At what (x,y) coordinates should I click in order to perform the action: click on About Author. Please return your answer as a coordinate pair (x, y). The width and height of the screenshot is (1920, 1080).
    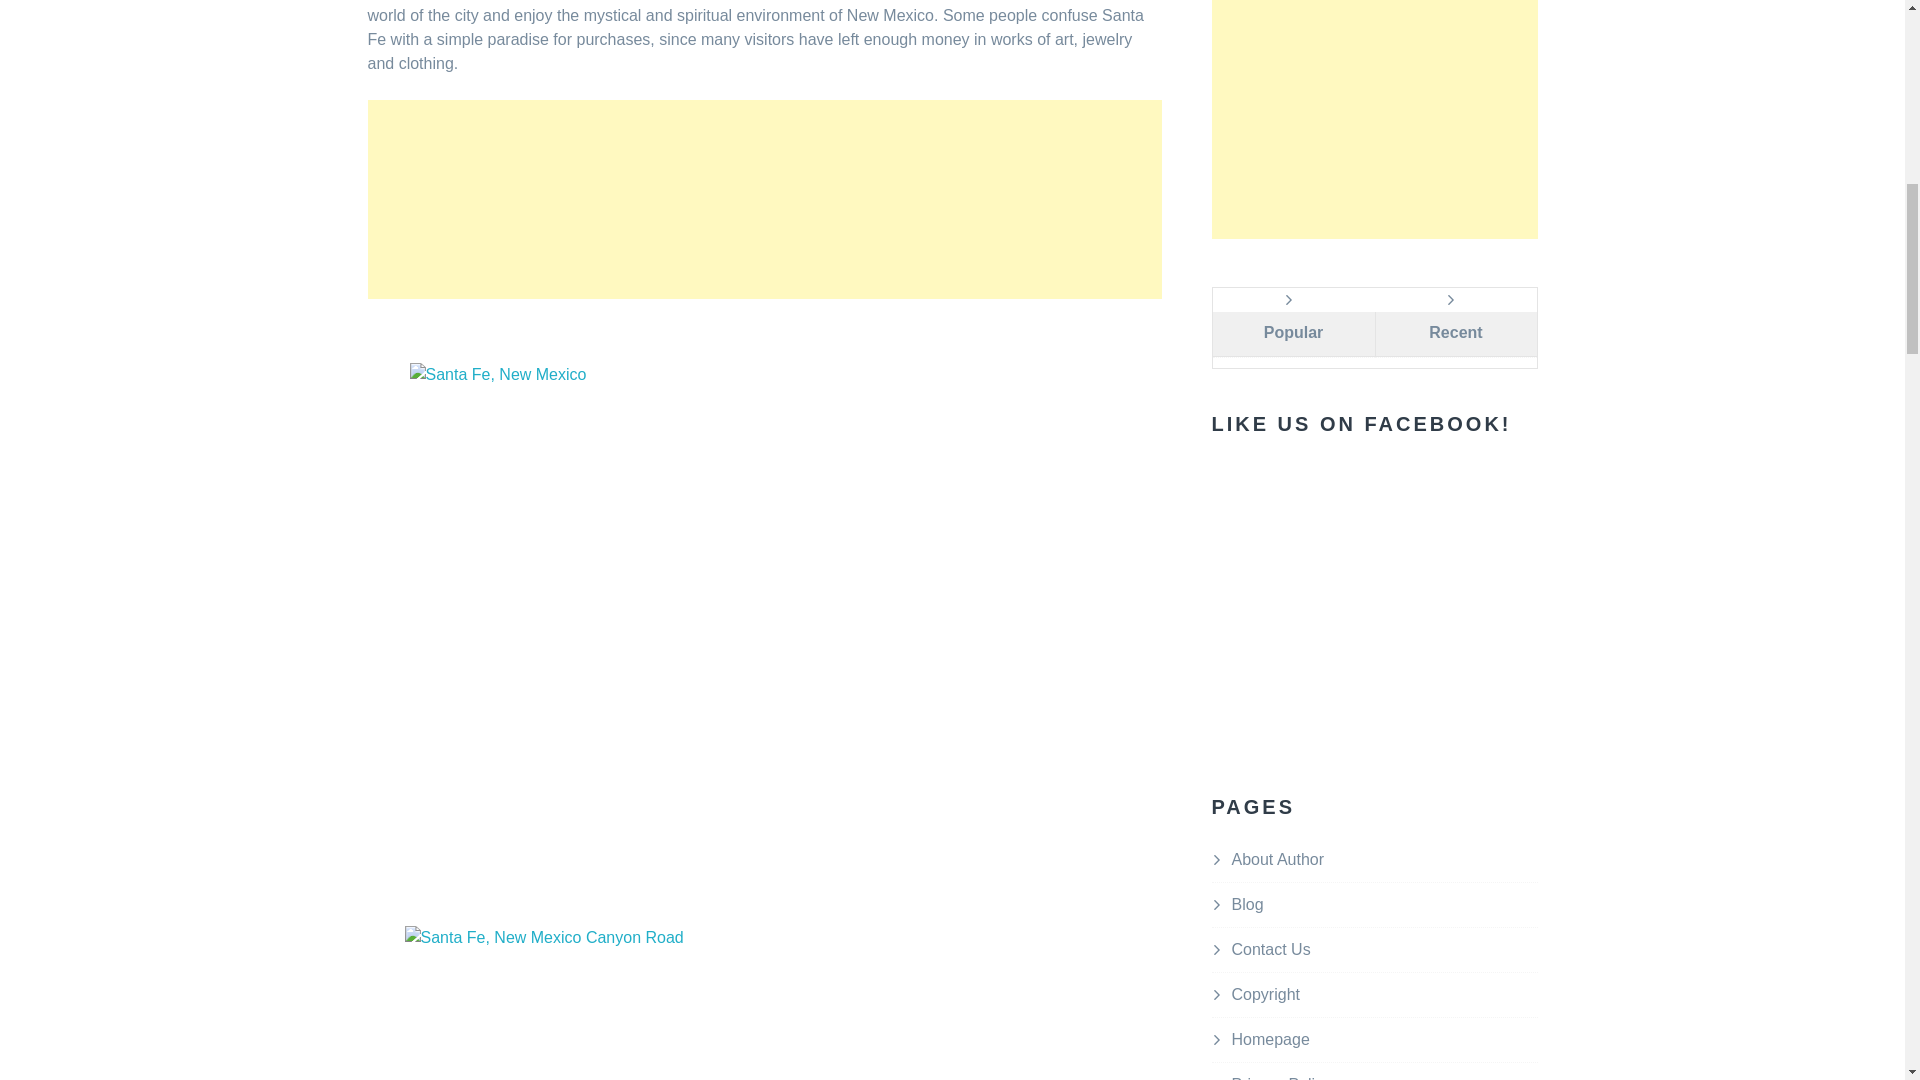
    Looking at the image, I should click on (1278, 860).